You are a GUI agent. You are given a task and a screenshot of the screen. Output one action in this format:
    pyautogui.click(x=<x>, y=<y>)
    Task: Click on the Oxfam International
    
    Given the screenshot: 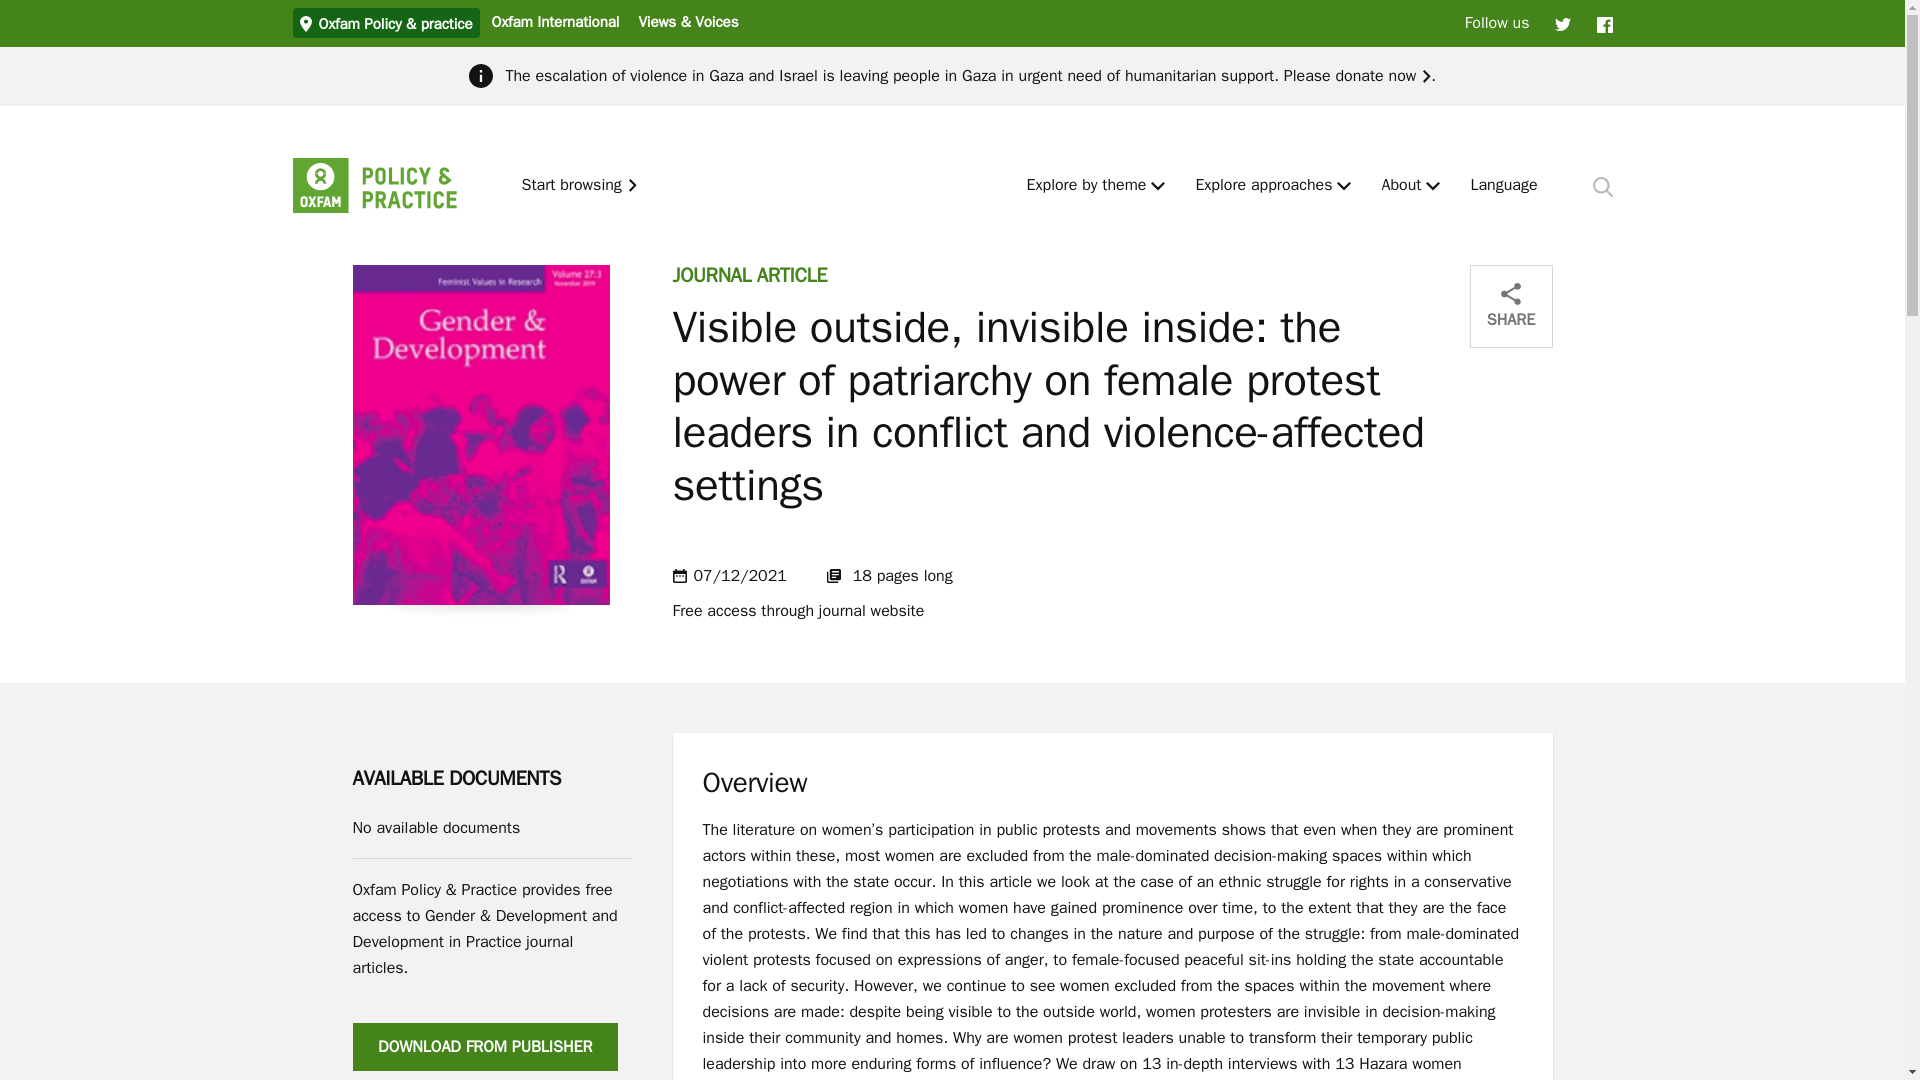 What is the action you would take?
    pyautogui.click(x=554, y=21)
    